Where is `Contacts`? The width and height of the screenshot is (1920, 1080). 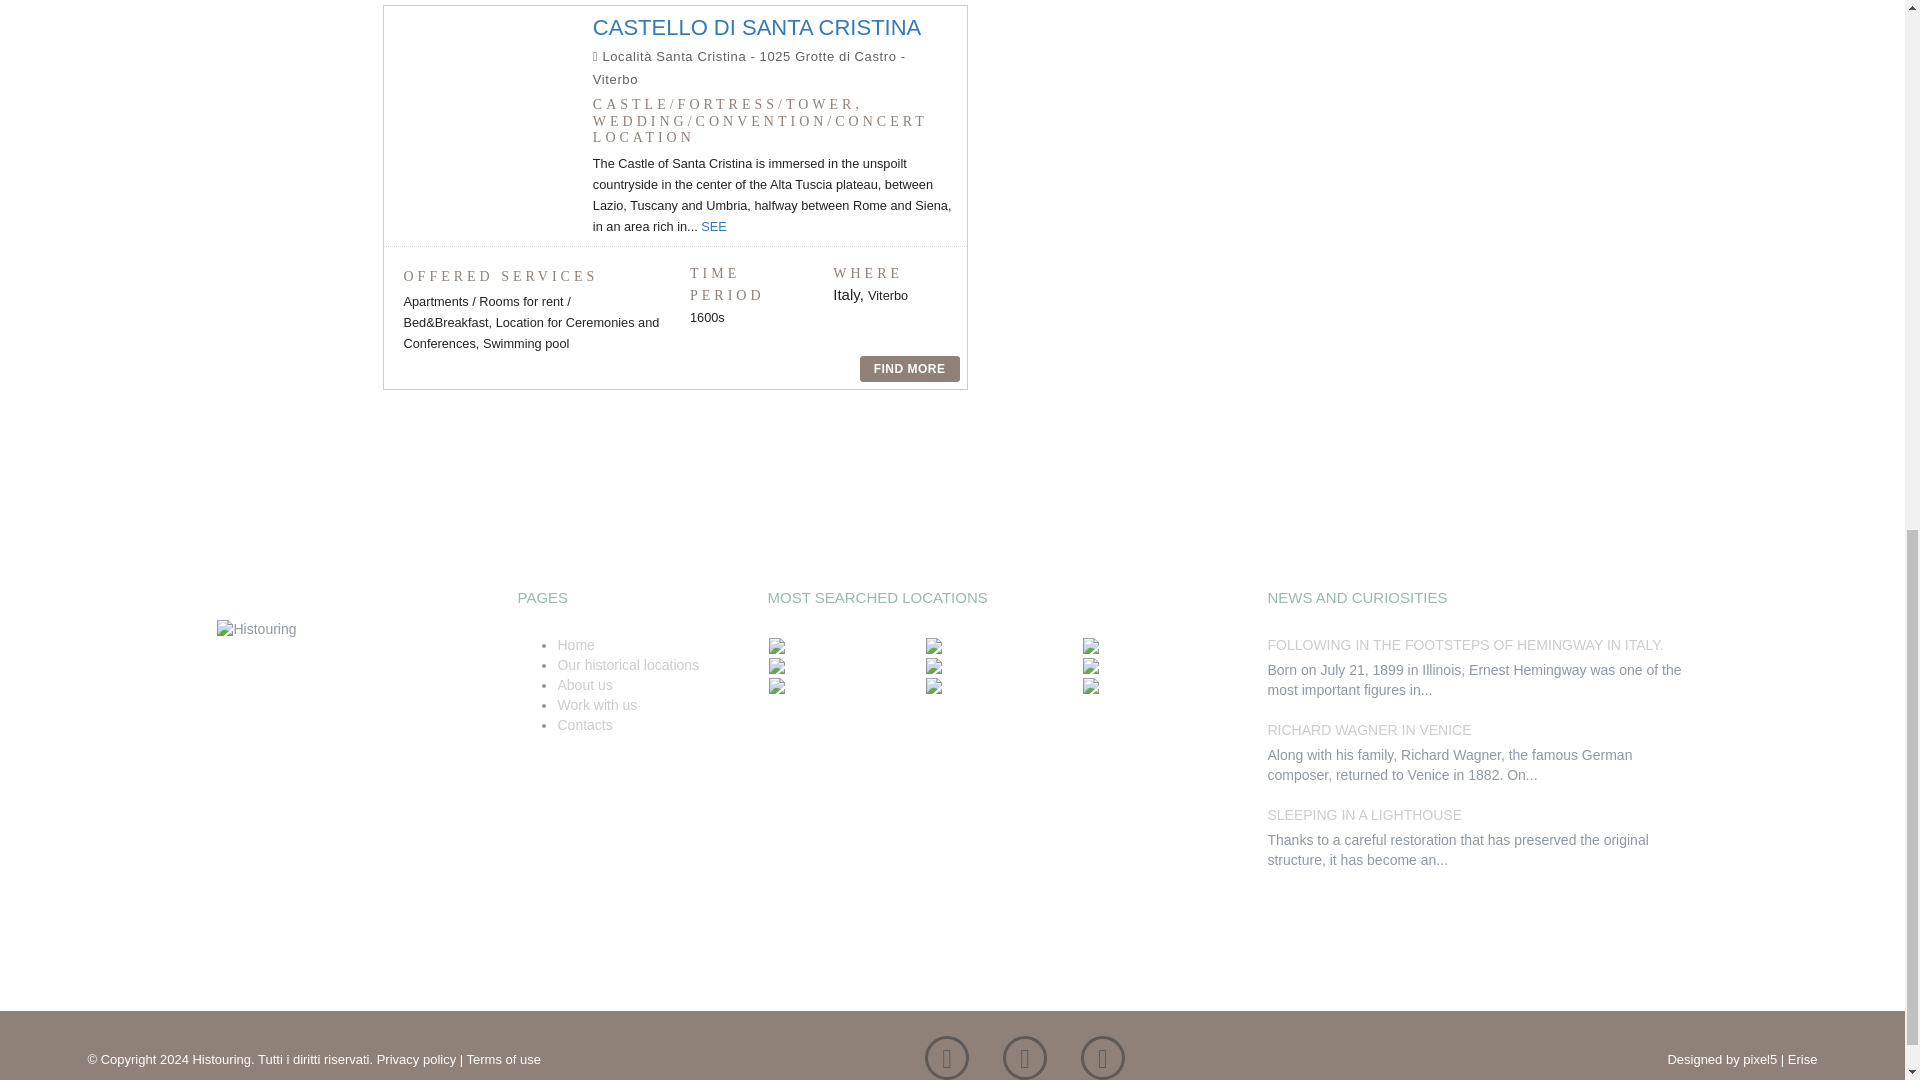
Contacts is located at coordinates (584, 725).